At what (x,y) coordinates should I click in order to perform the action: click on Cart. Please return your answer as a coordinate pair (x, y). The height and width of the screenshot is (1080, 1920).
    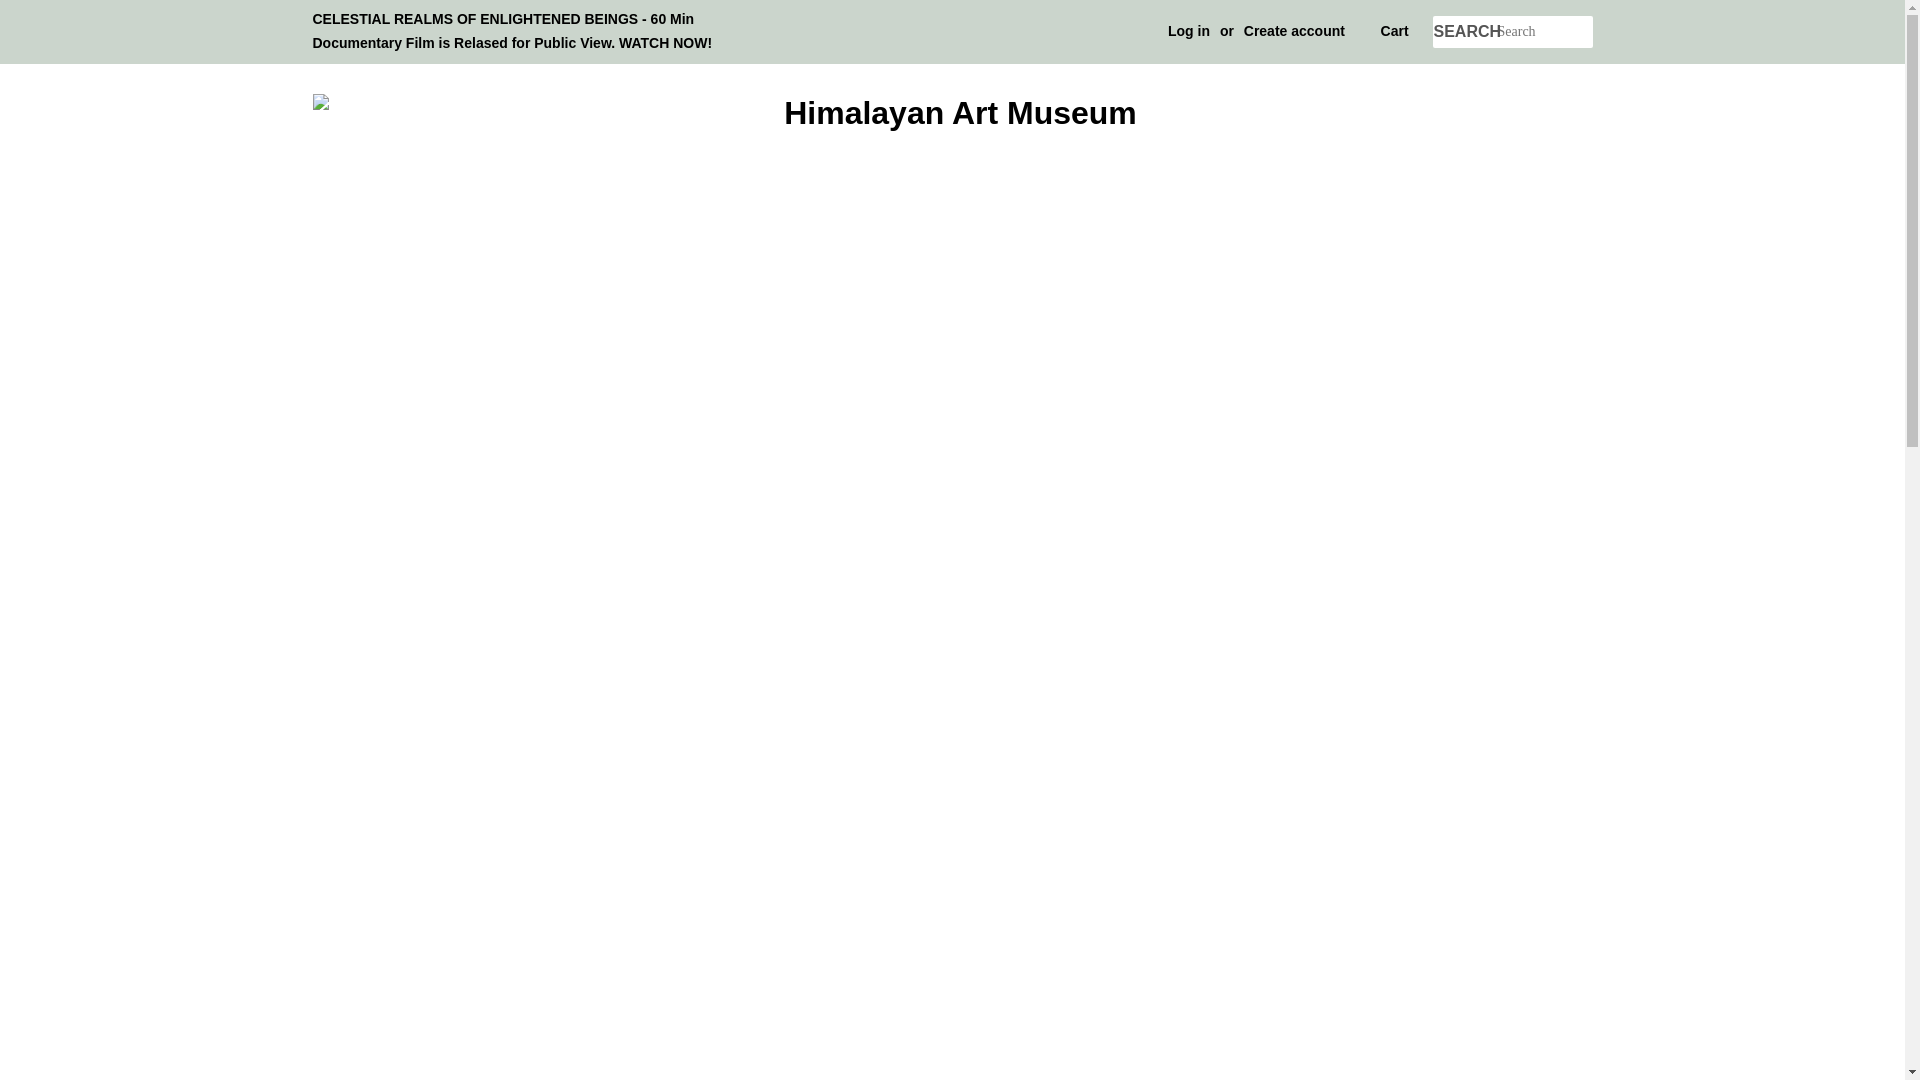
    Looking at the image, I should click on (1394, 32).